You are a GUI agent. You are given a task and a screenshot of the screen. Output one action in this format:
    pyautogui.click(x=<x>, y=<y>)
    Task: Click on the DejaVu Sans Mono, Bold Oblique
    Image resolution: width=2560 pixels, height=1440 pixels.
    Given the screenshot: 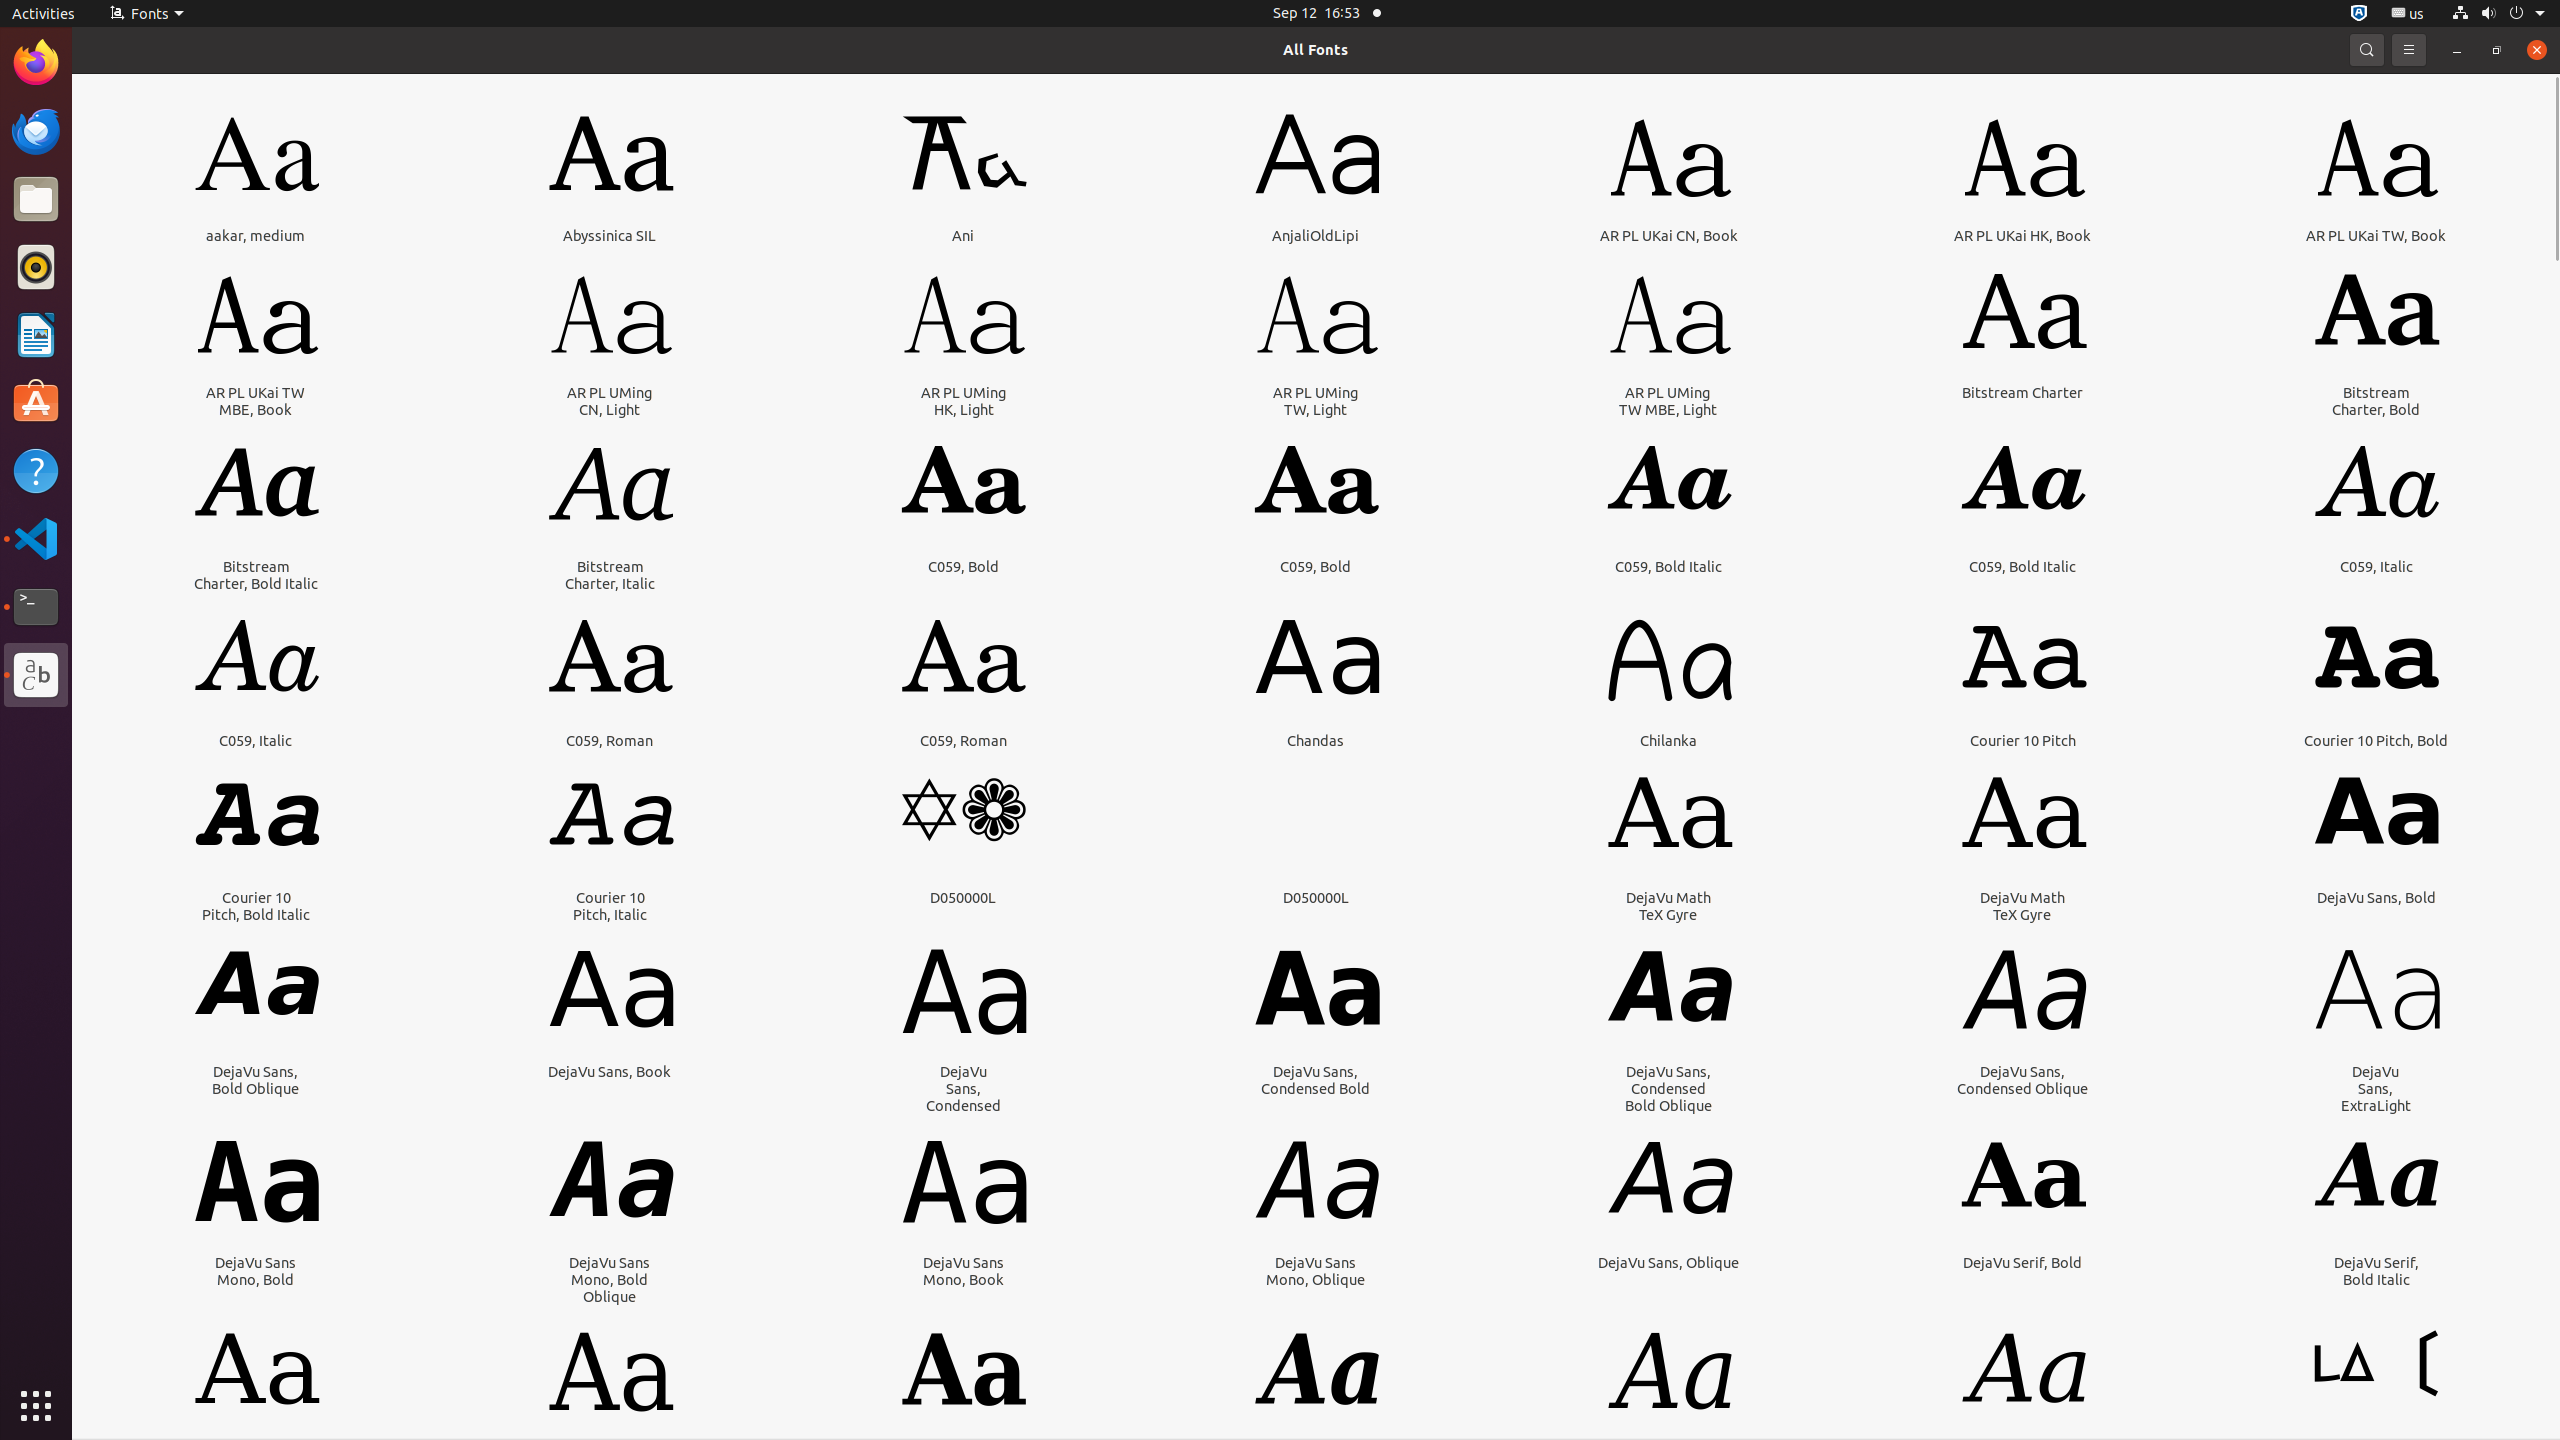 What is the action you would take?
    pyautogui.click(x=610, y=1280)
    